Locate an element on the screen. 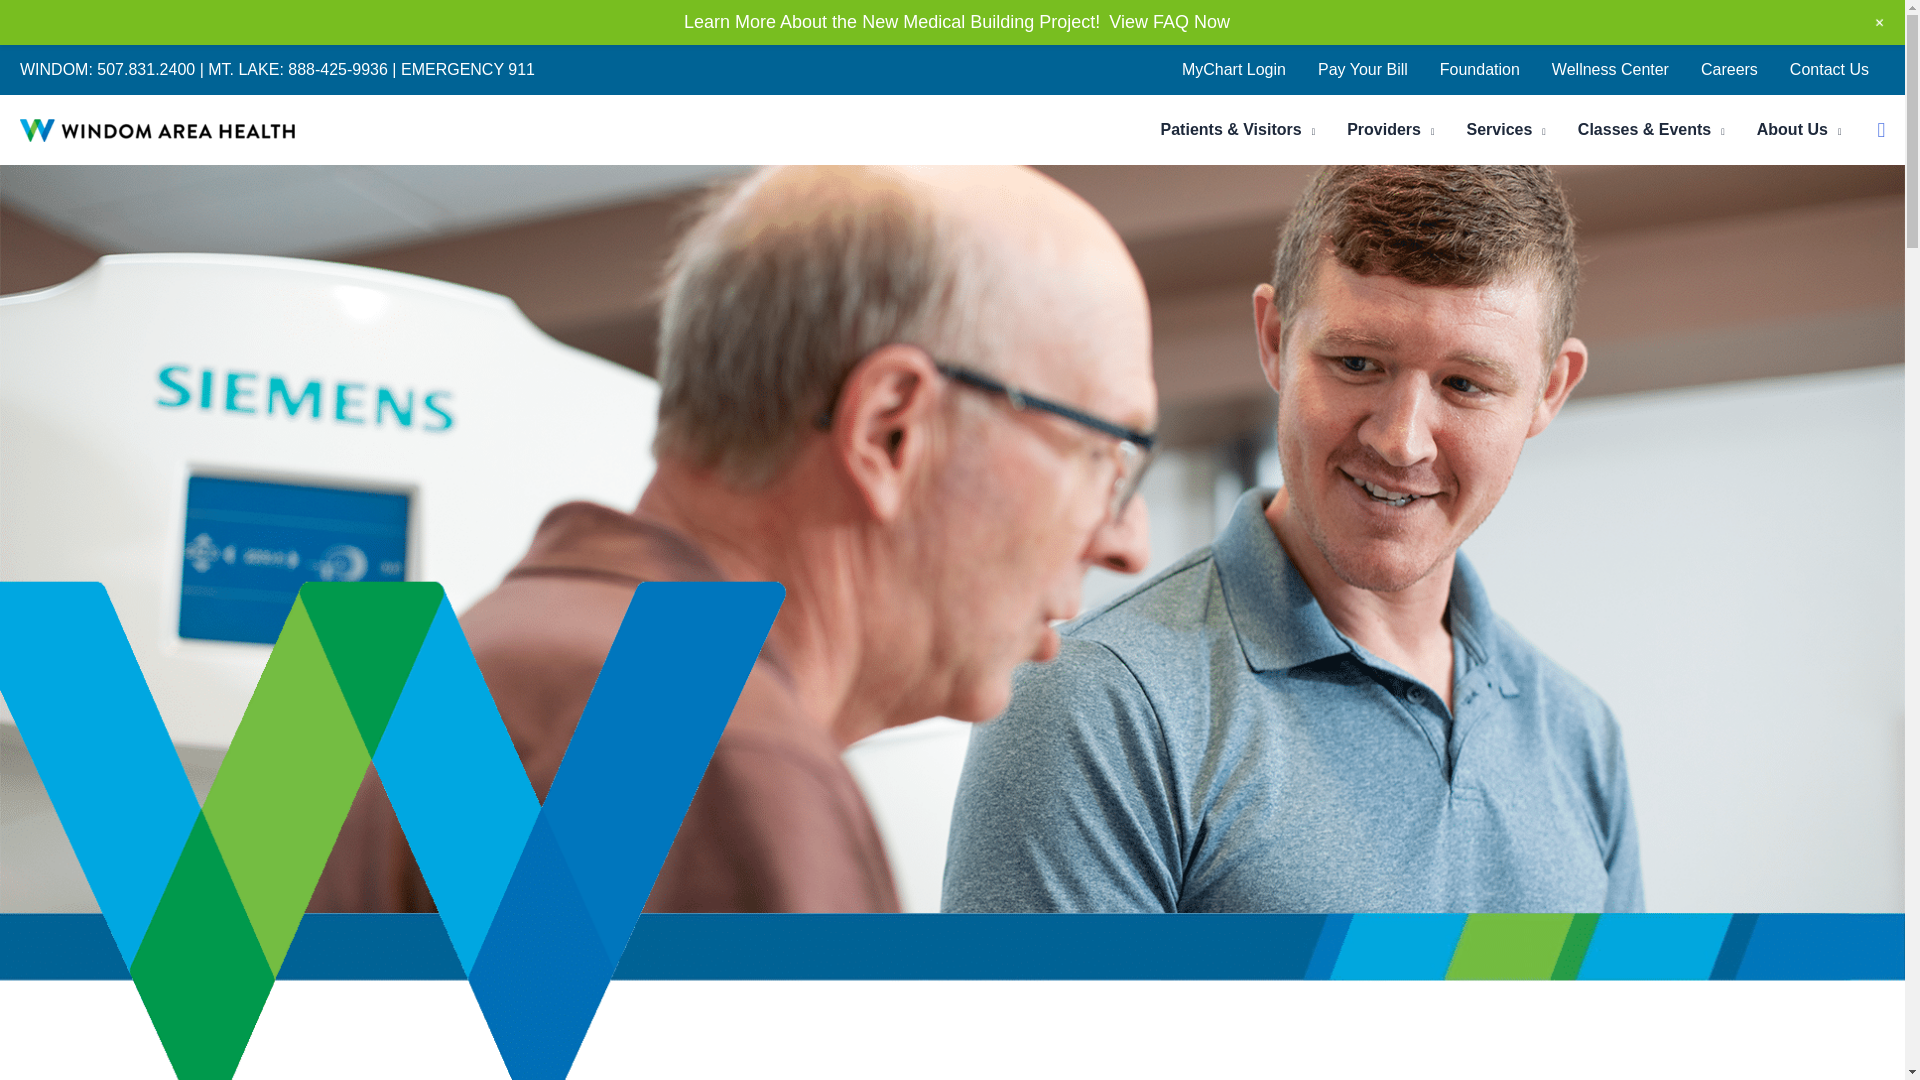 This screenshot has width=1920, height=1080. MyChart Login is located at coordinates (1233, 70).